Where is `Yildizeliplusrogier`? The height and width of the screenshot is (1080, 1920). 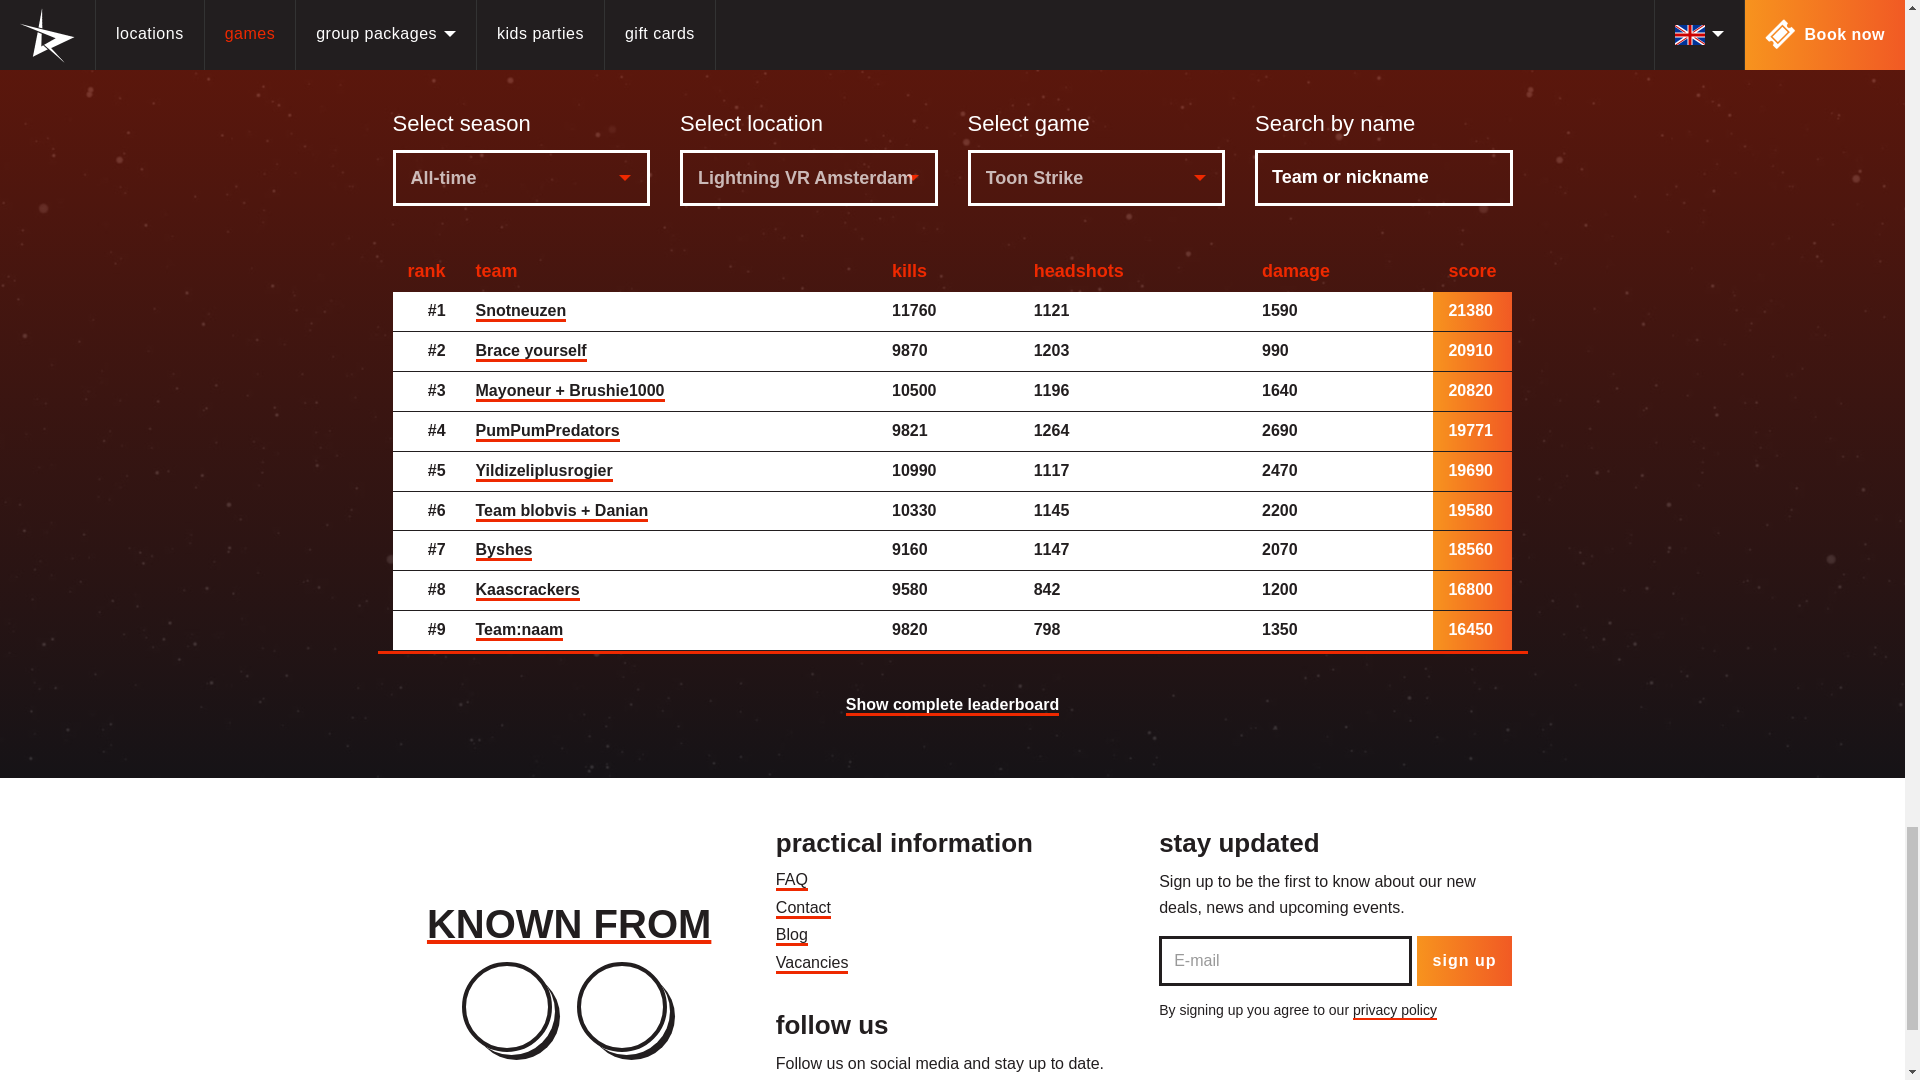 Yildizeliplusrogier is located at coordinates (544, 472).